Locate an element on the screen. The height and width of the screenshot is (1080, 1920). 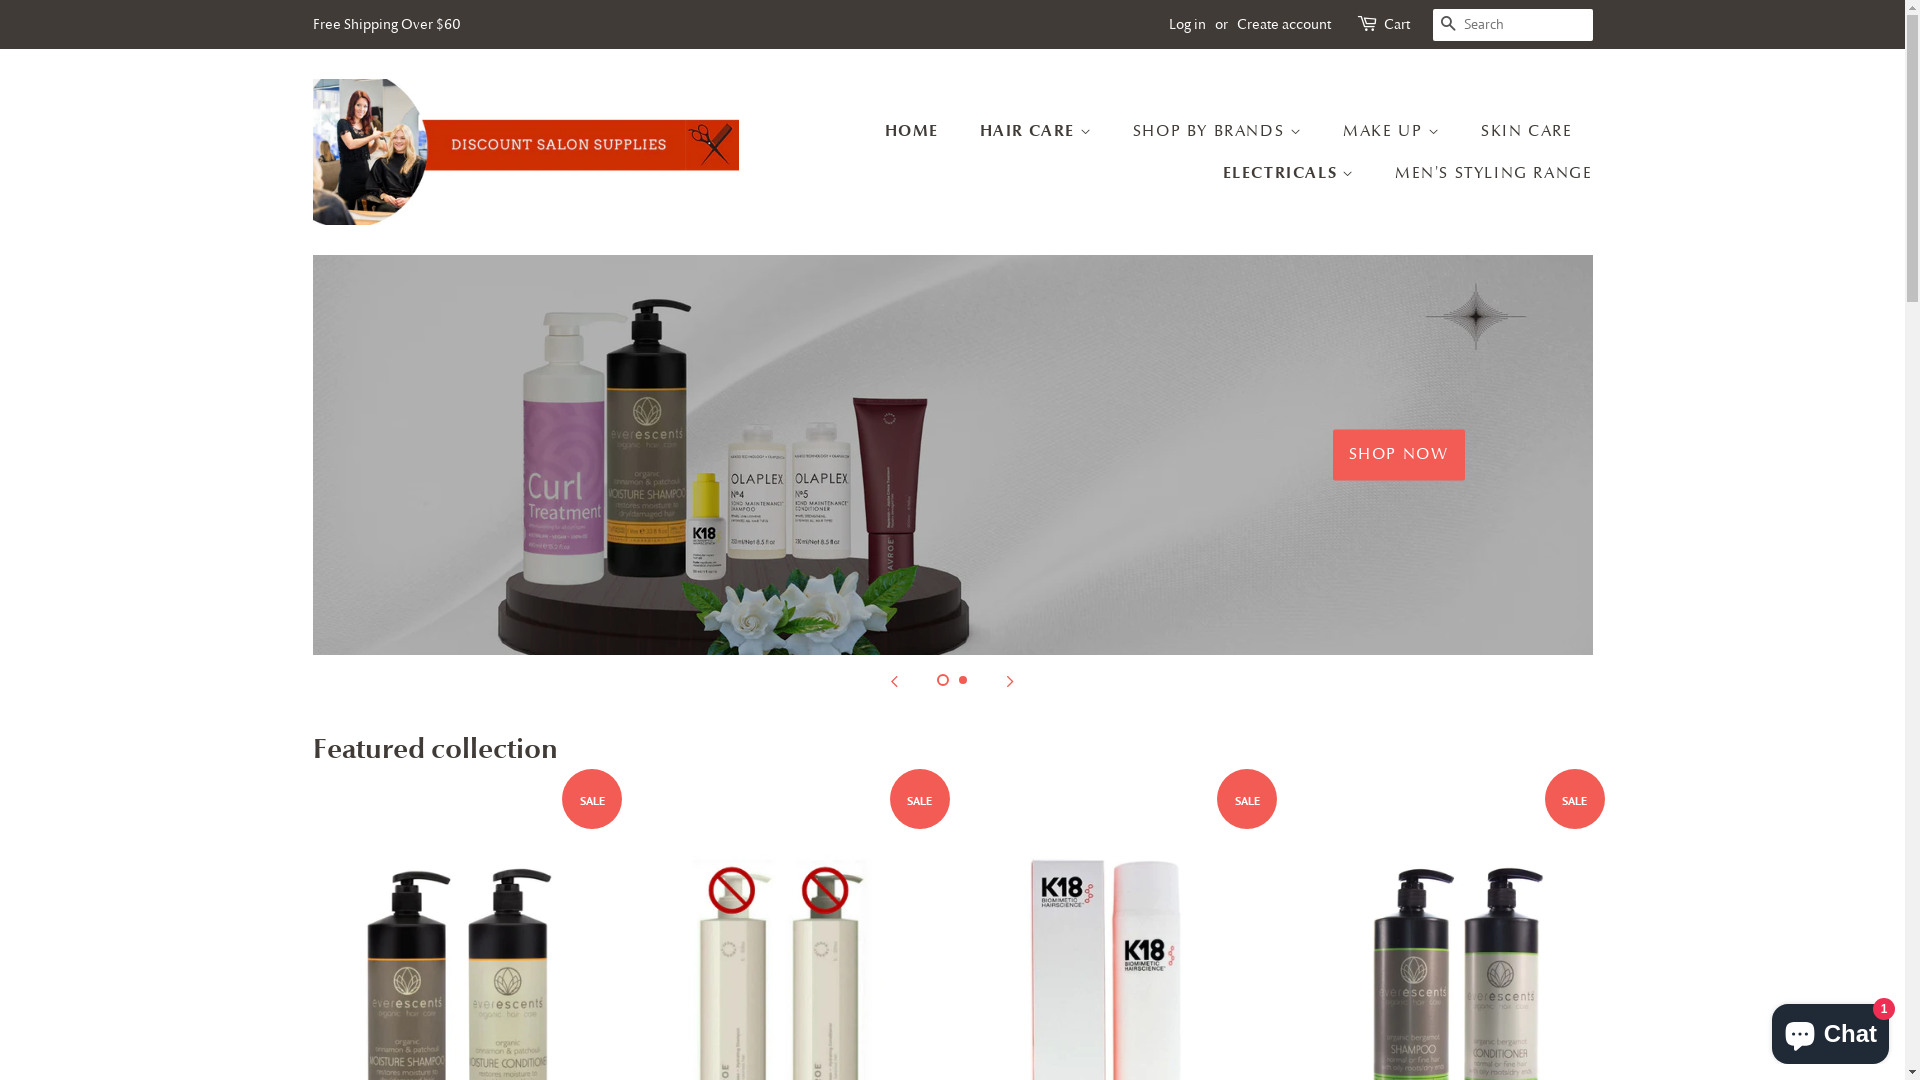
HAIR CARE is located at coordinates (1038, 130).